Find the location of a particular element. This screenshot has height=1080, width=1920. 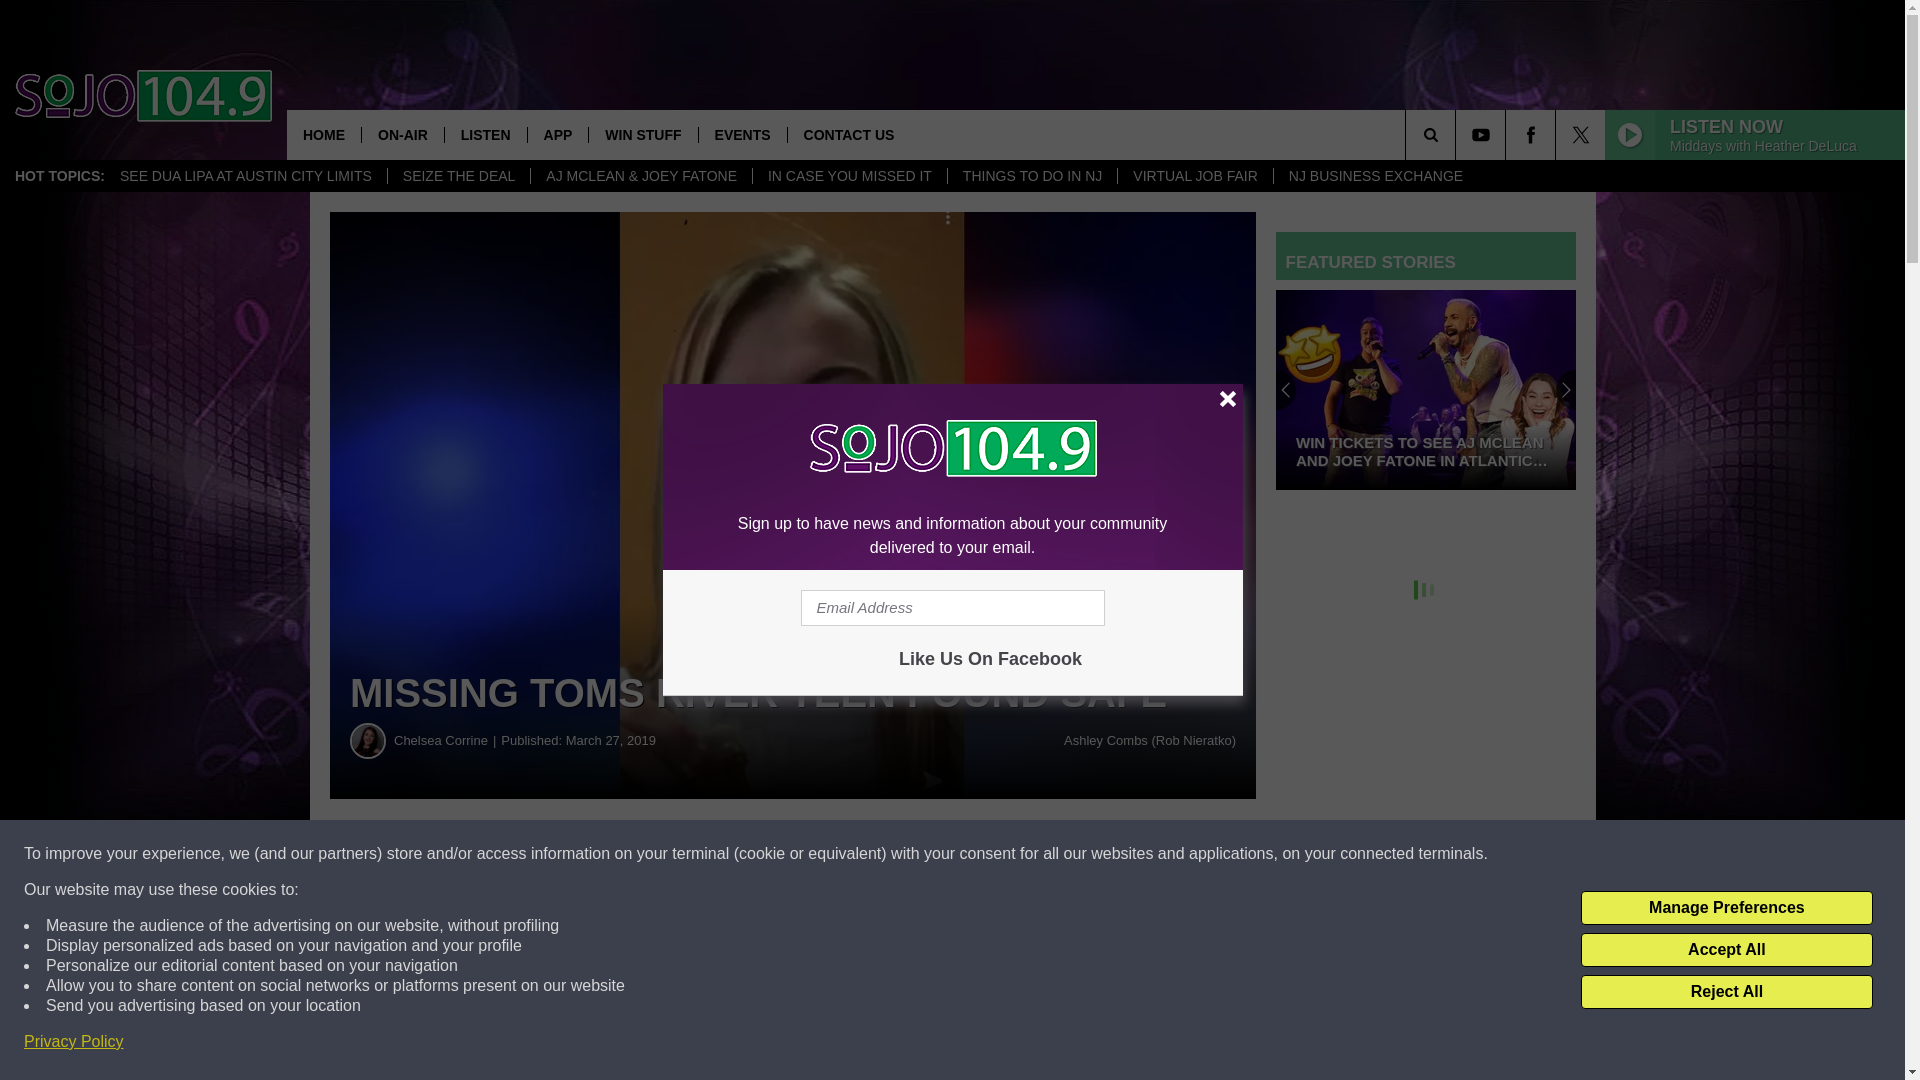

Privacy Policy is located at coordinates (74, 1042).